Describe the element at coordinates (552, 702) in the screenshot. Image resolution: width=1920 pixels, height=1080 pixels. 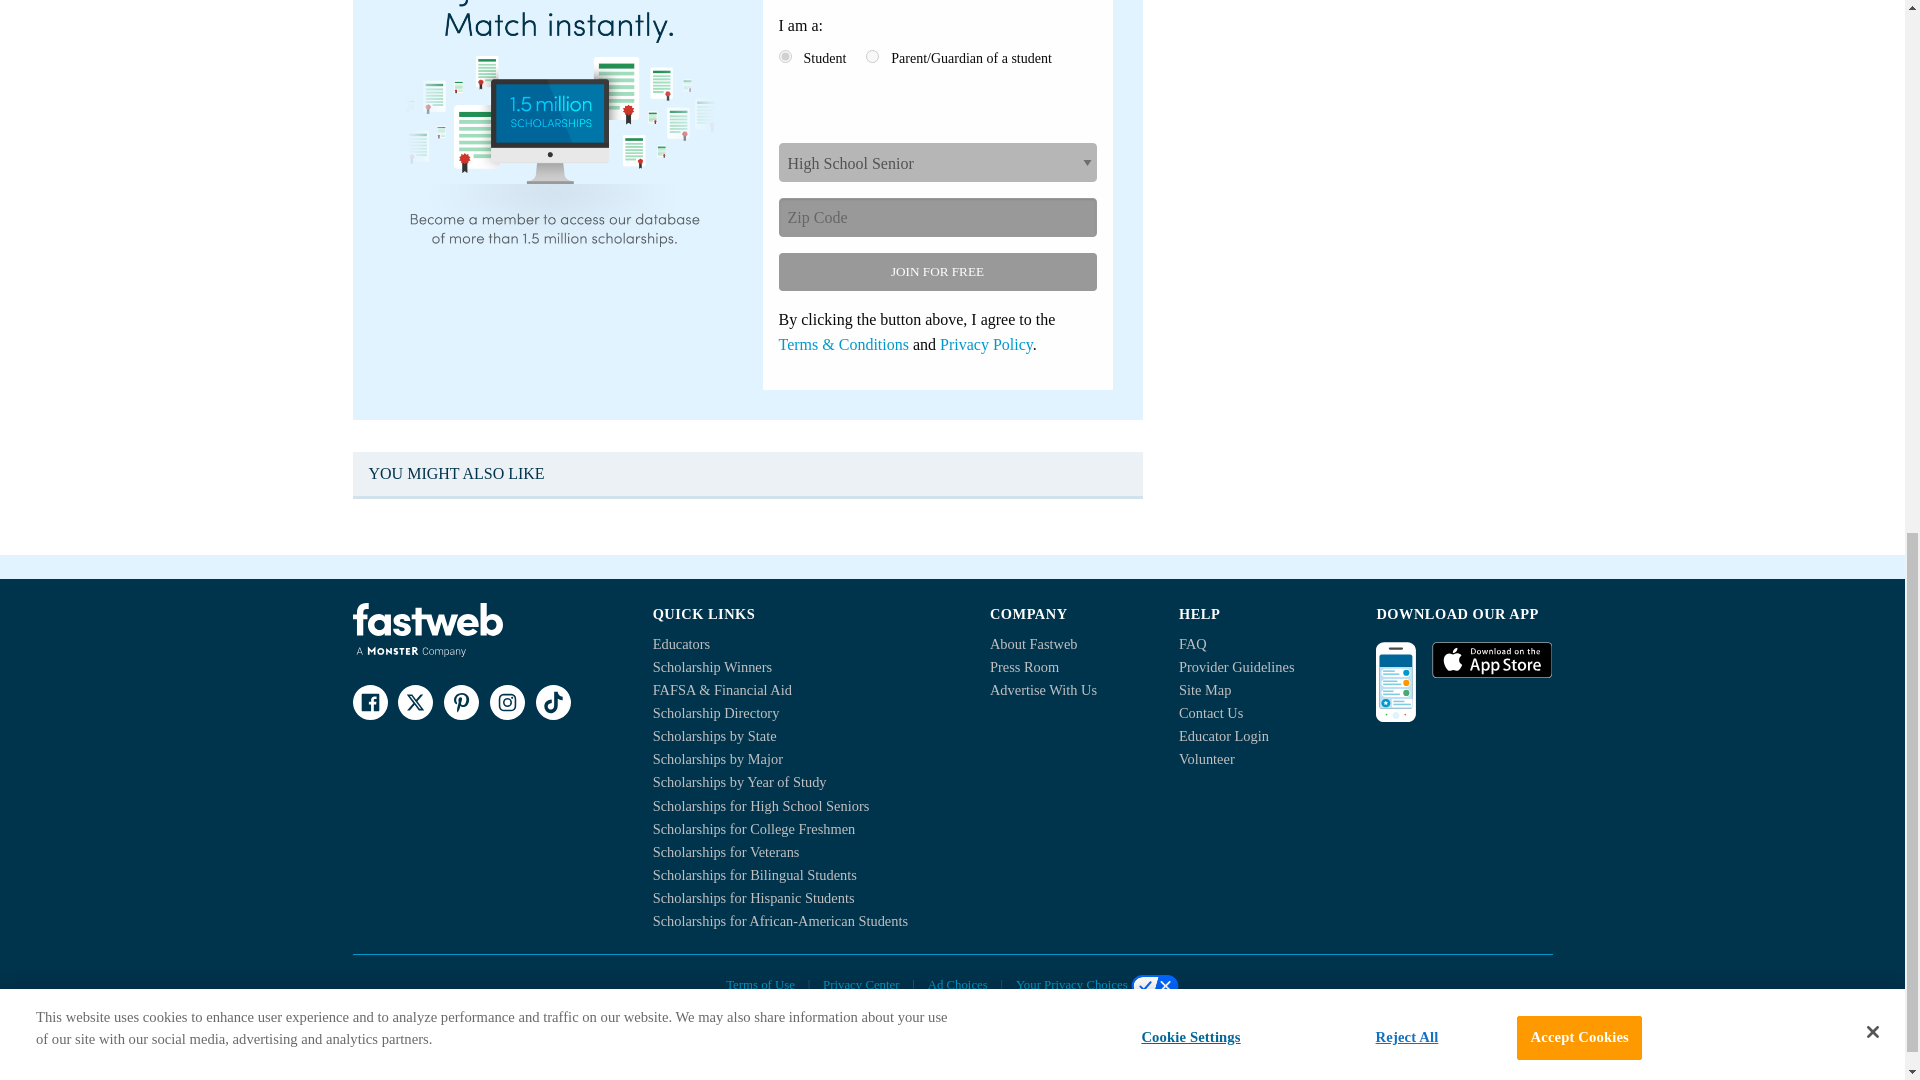
I see `Fastweb on TikTok` at that location.